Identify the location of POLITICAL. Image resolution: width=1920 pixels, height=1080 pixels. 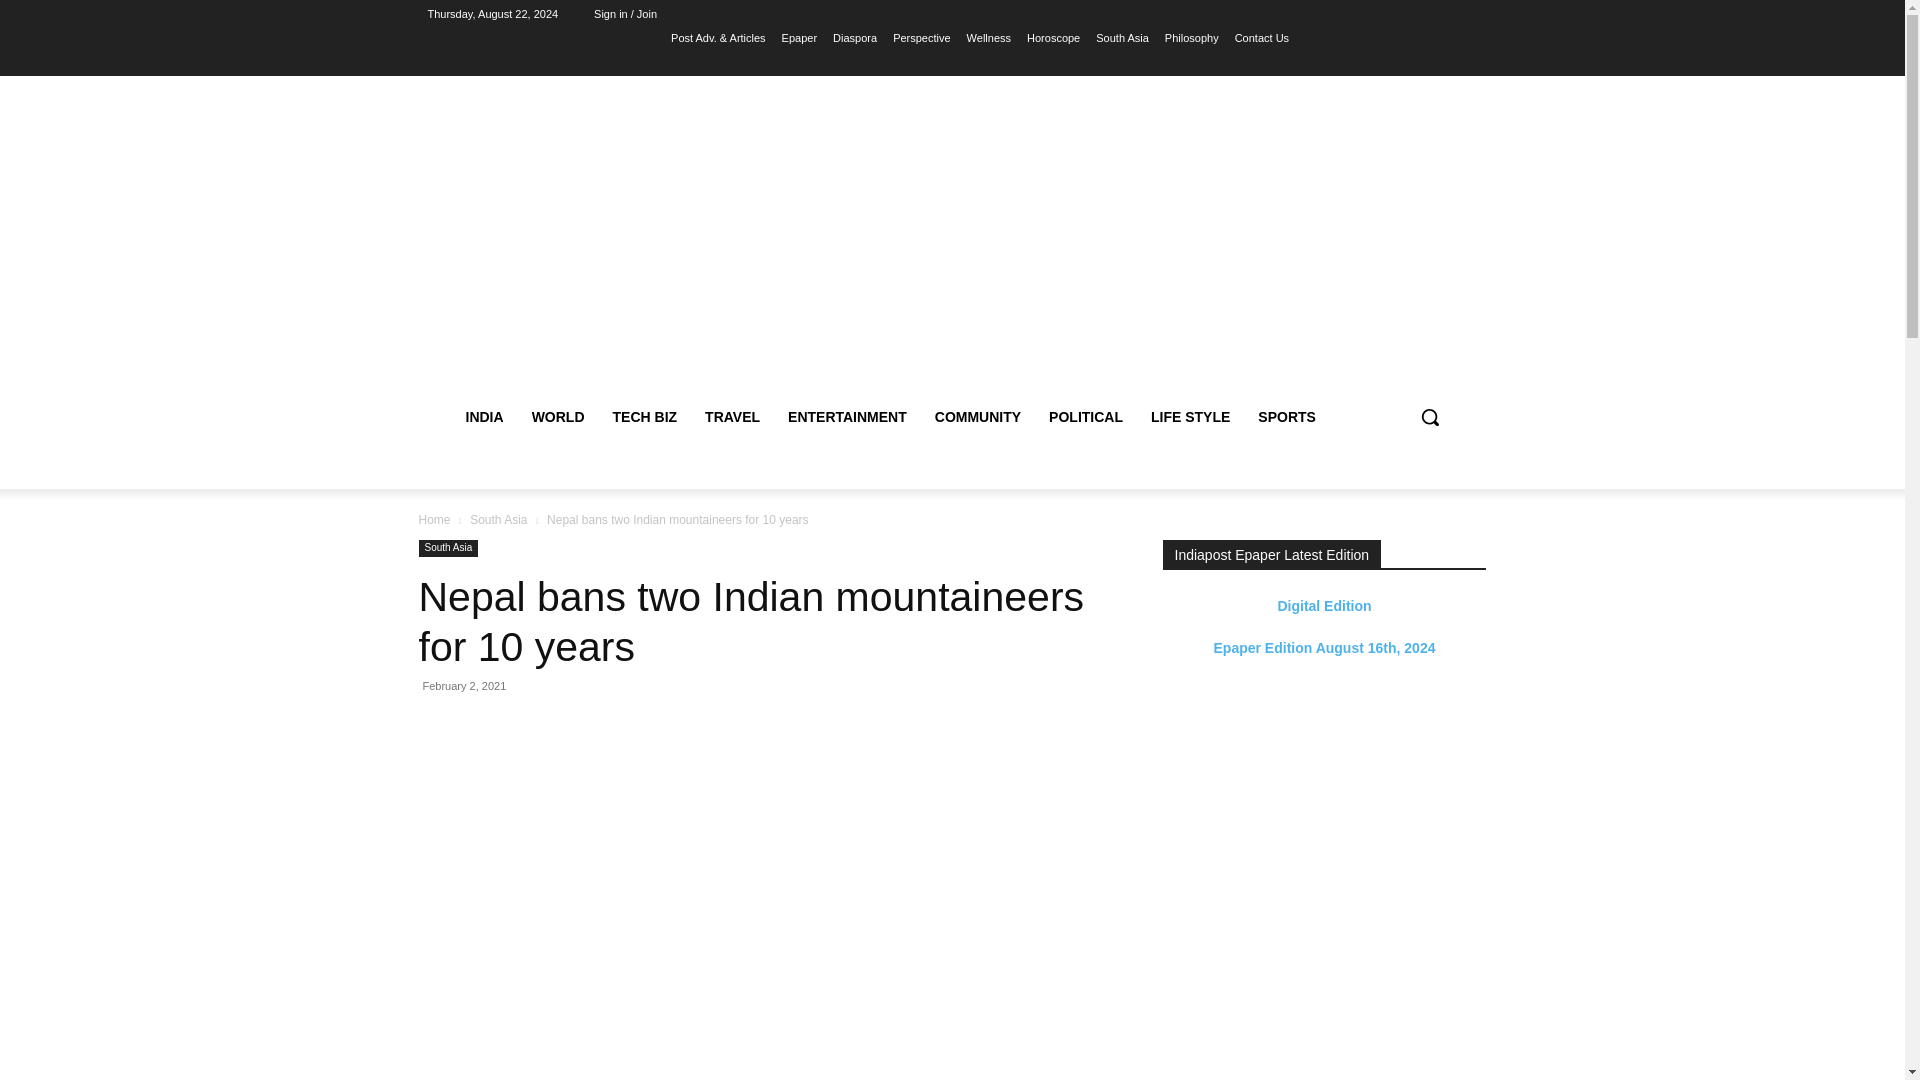
(1085, 416).